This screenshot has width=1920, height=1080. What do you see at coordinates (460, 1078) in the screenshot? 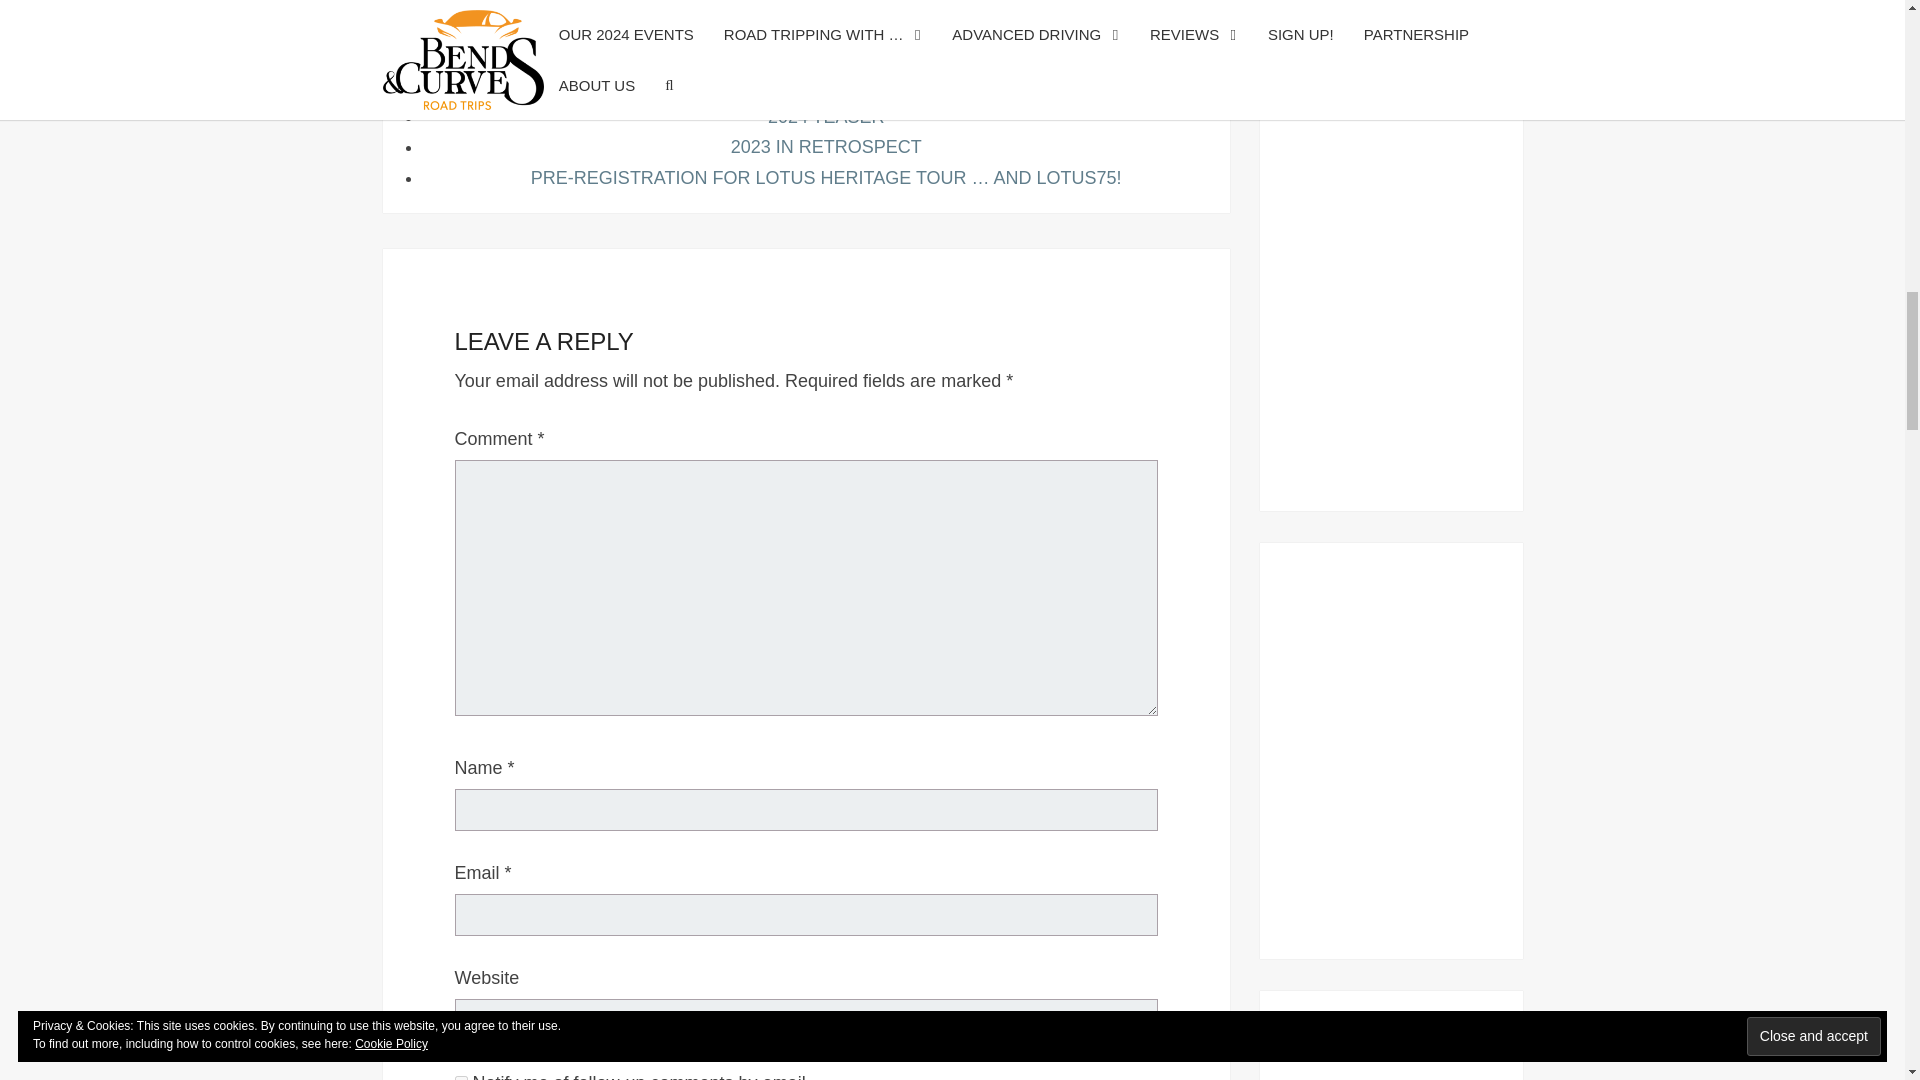
I see `subscribe` at bounding box center [460, 1078].